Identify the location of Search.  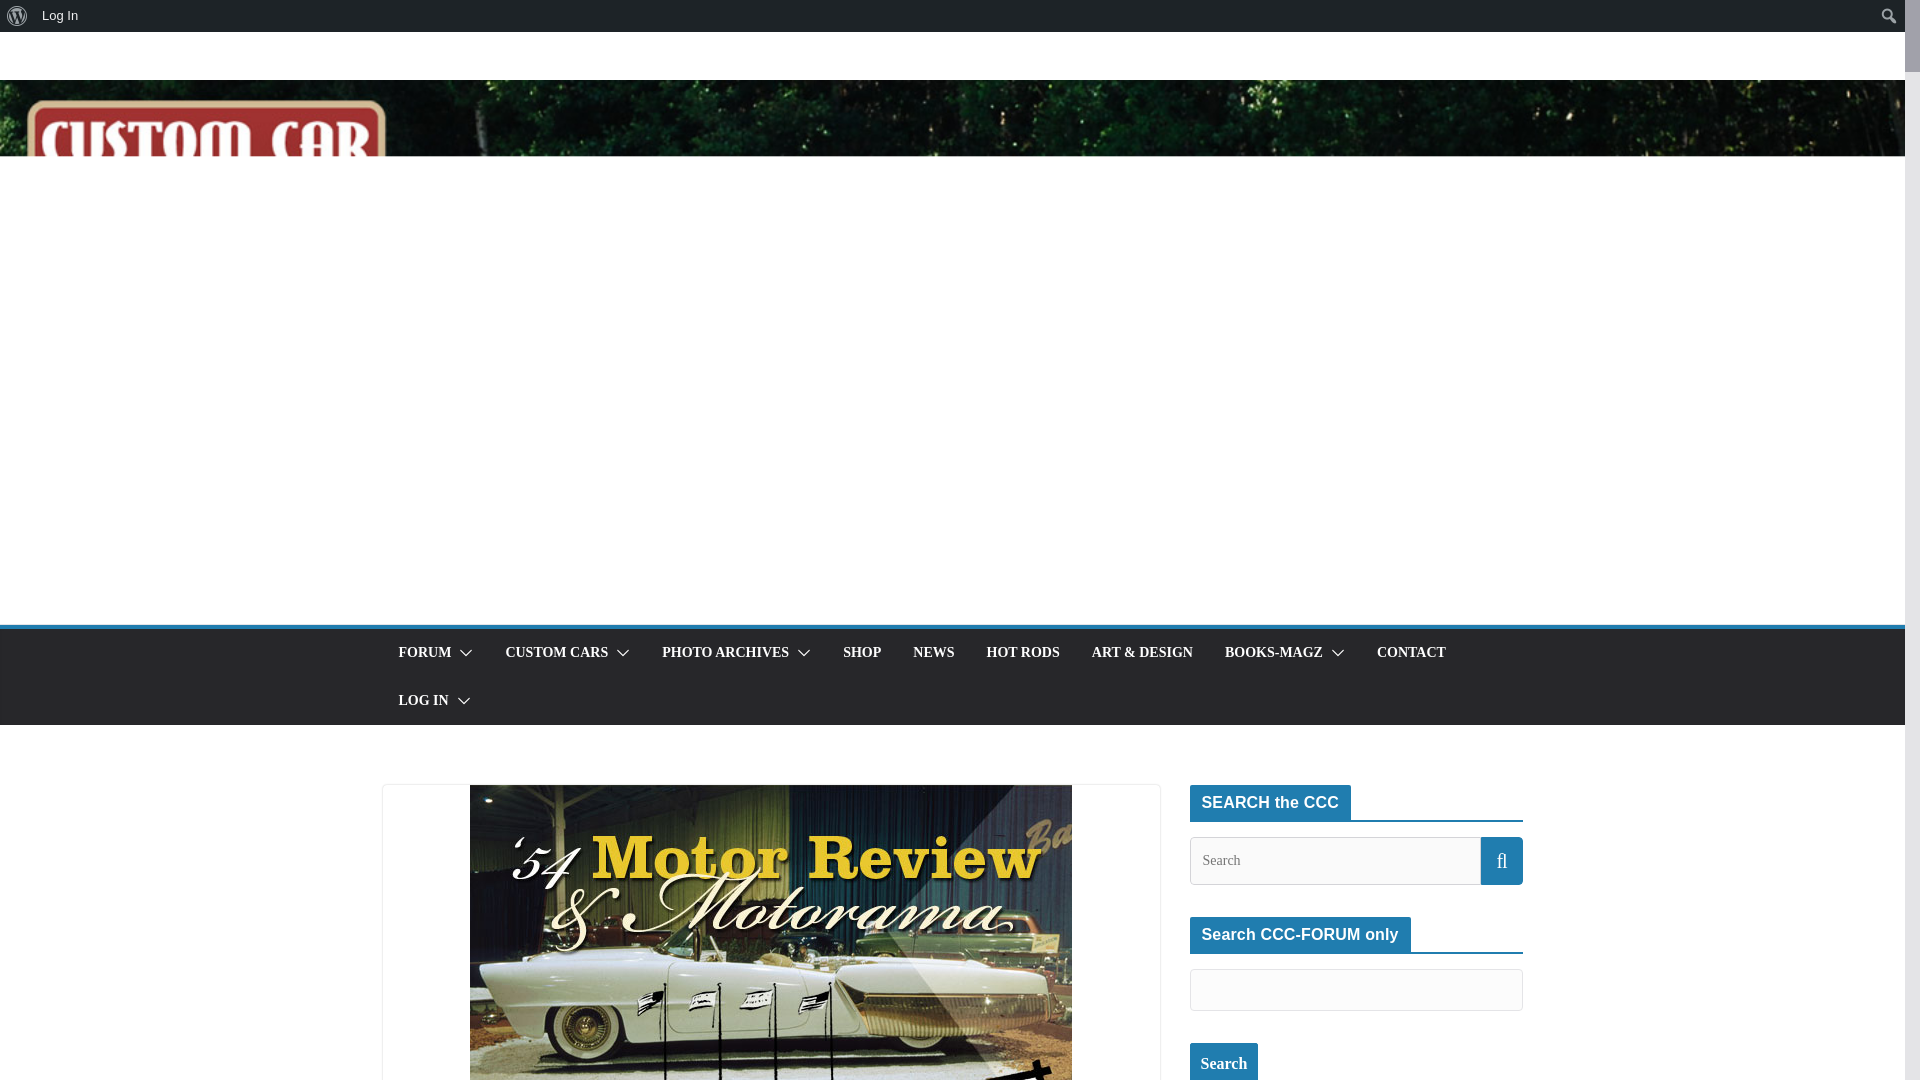
(21, 16).